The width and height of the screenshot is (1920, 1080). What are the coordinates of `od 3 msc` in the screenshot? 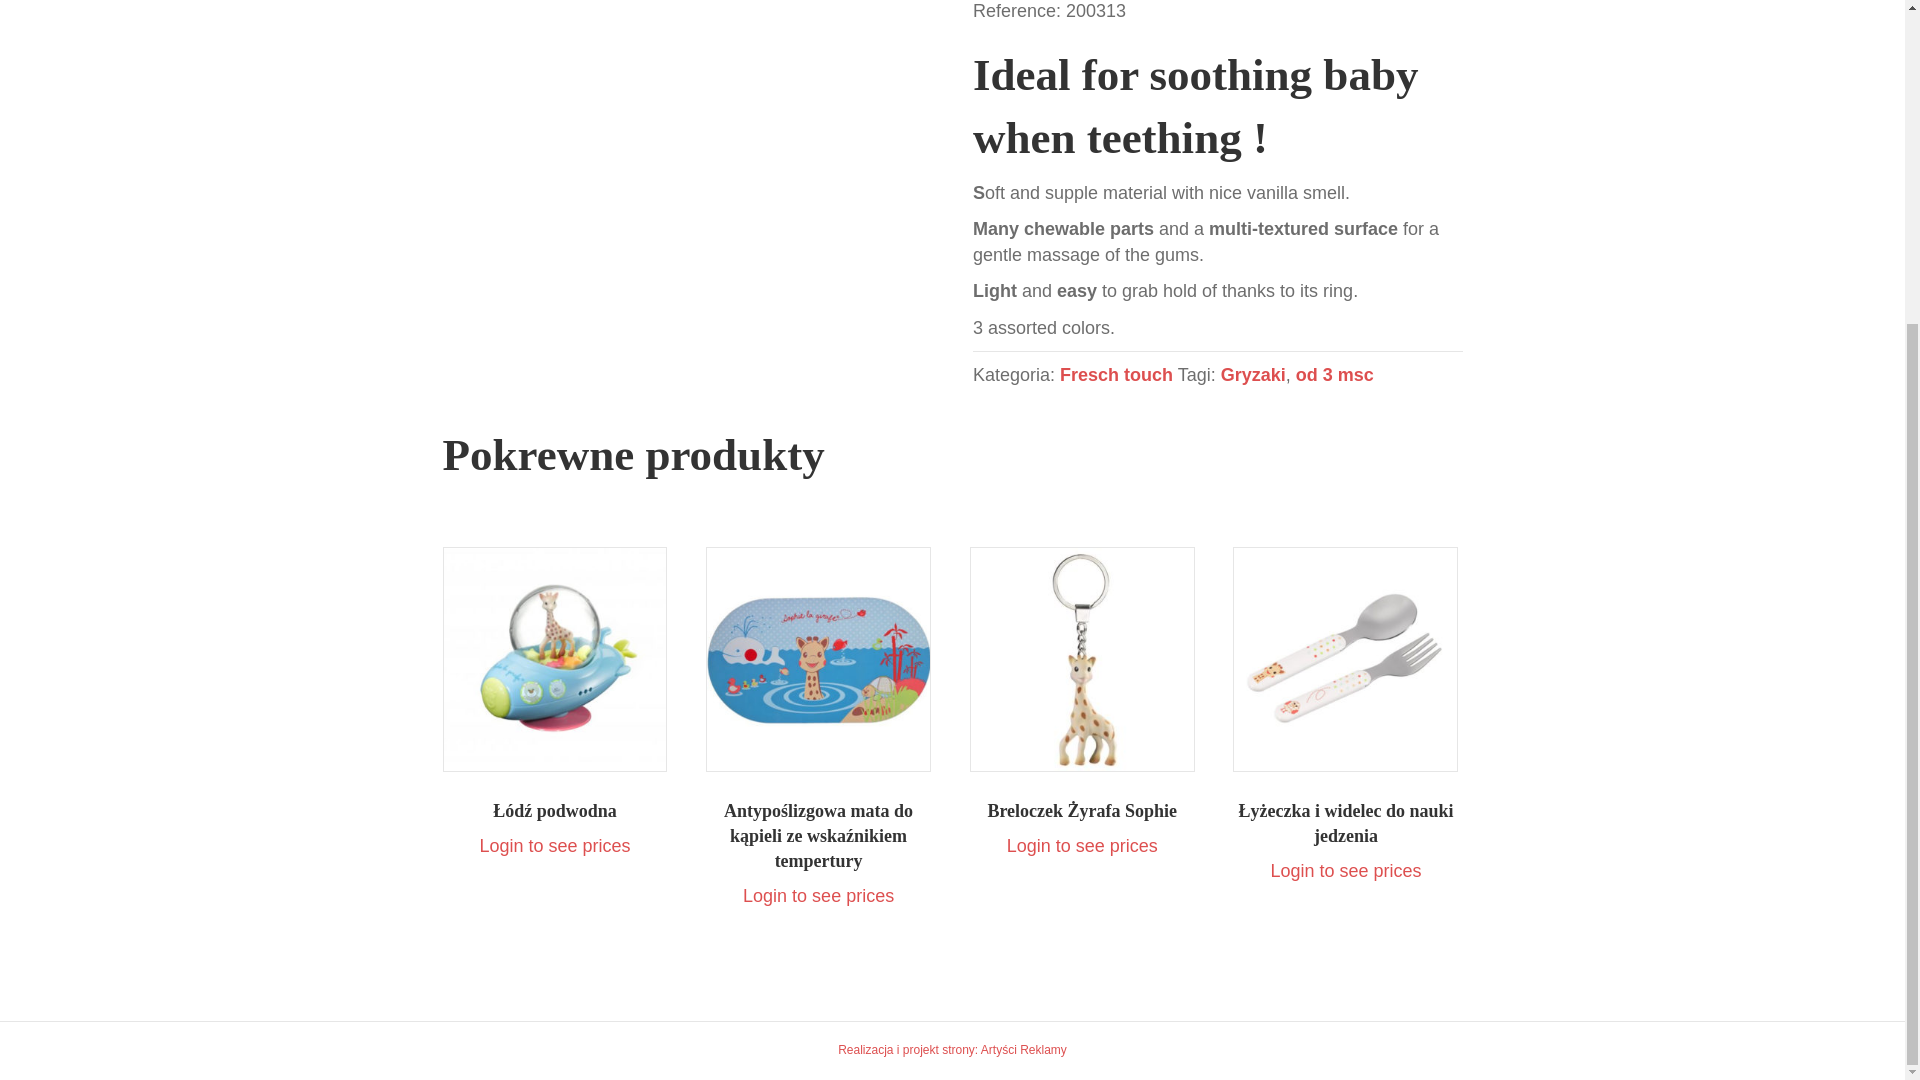 It's located at (1335, 374).